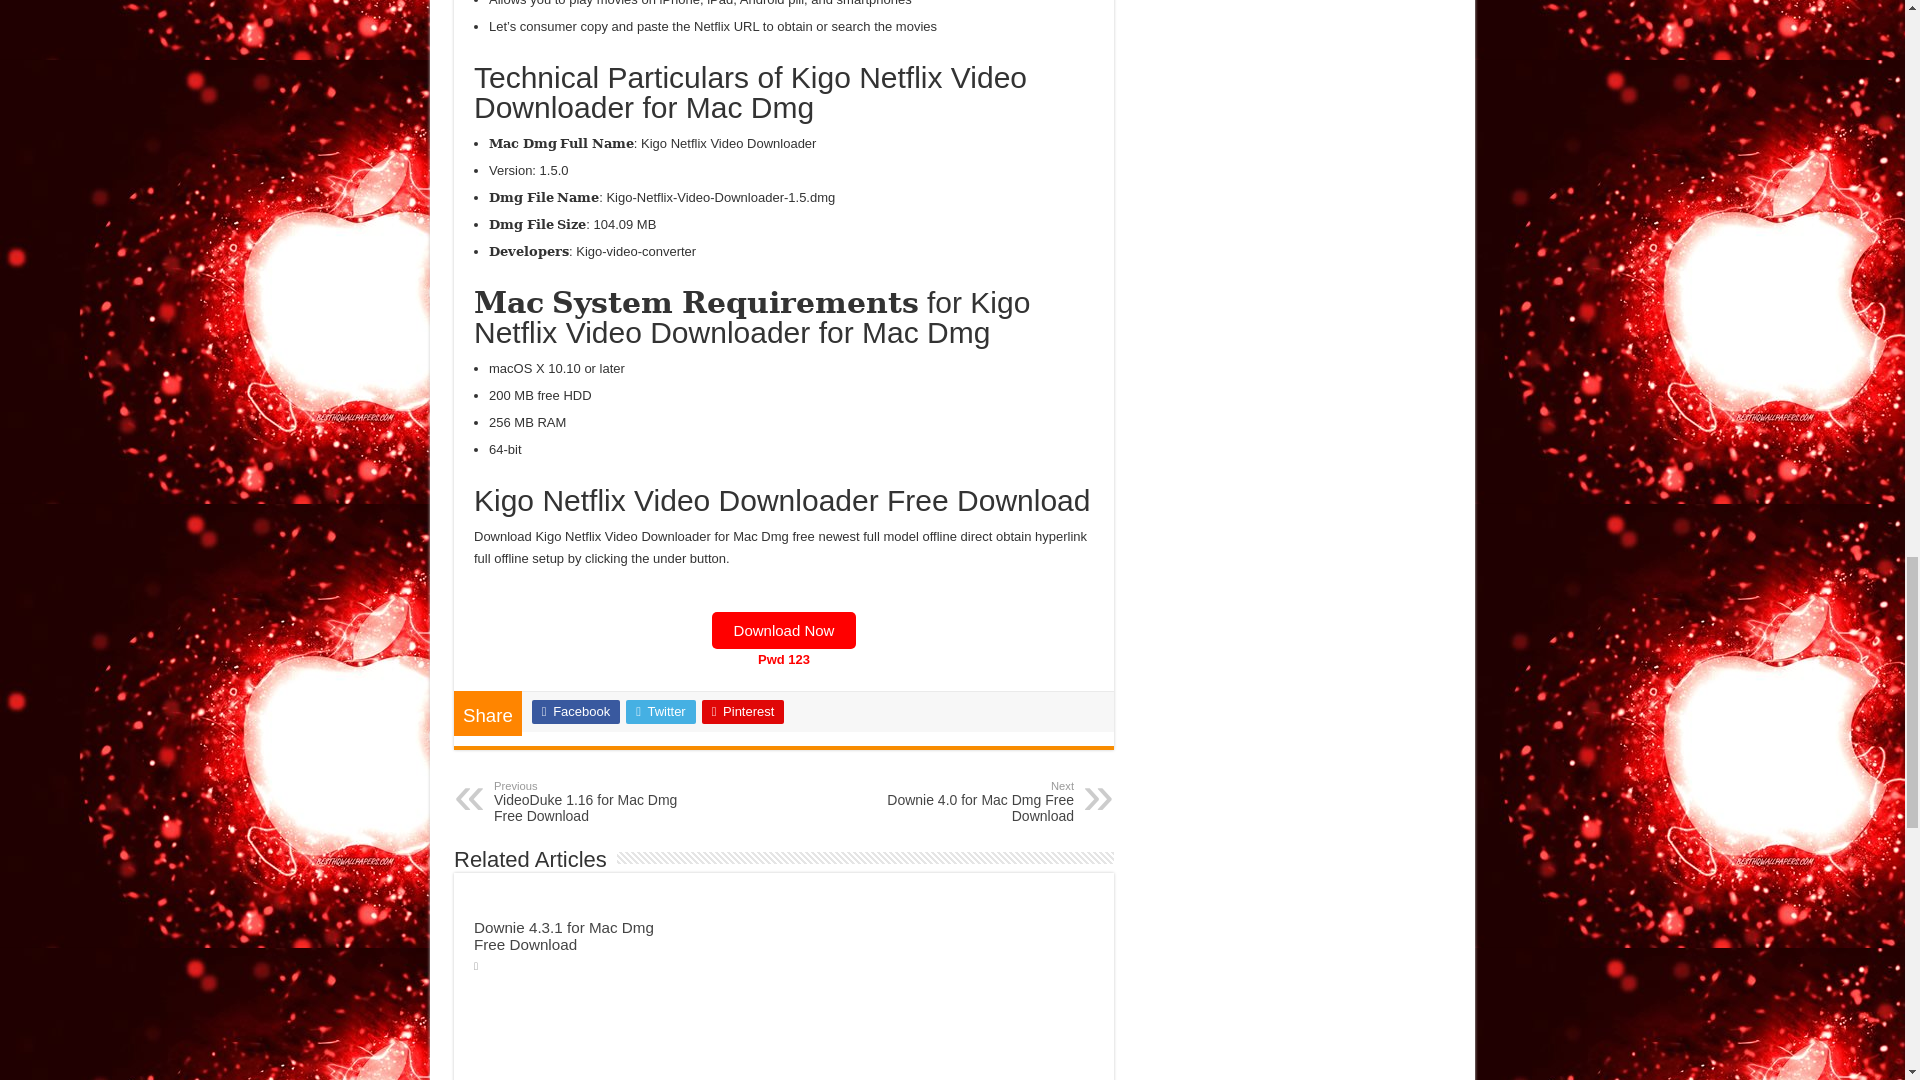 This screenshot has width=1920, height=1080. Describe the element at coordinates (784, 630) in the screenshot. I see `Download Now` at that location.